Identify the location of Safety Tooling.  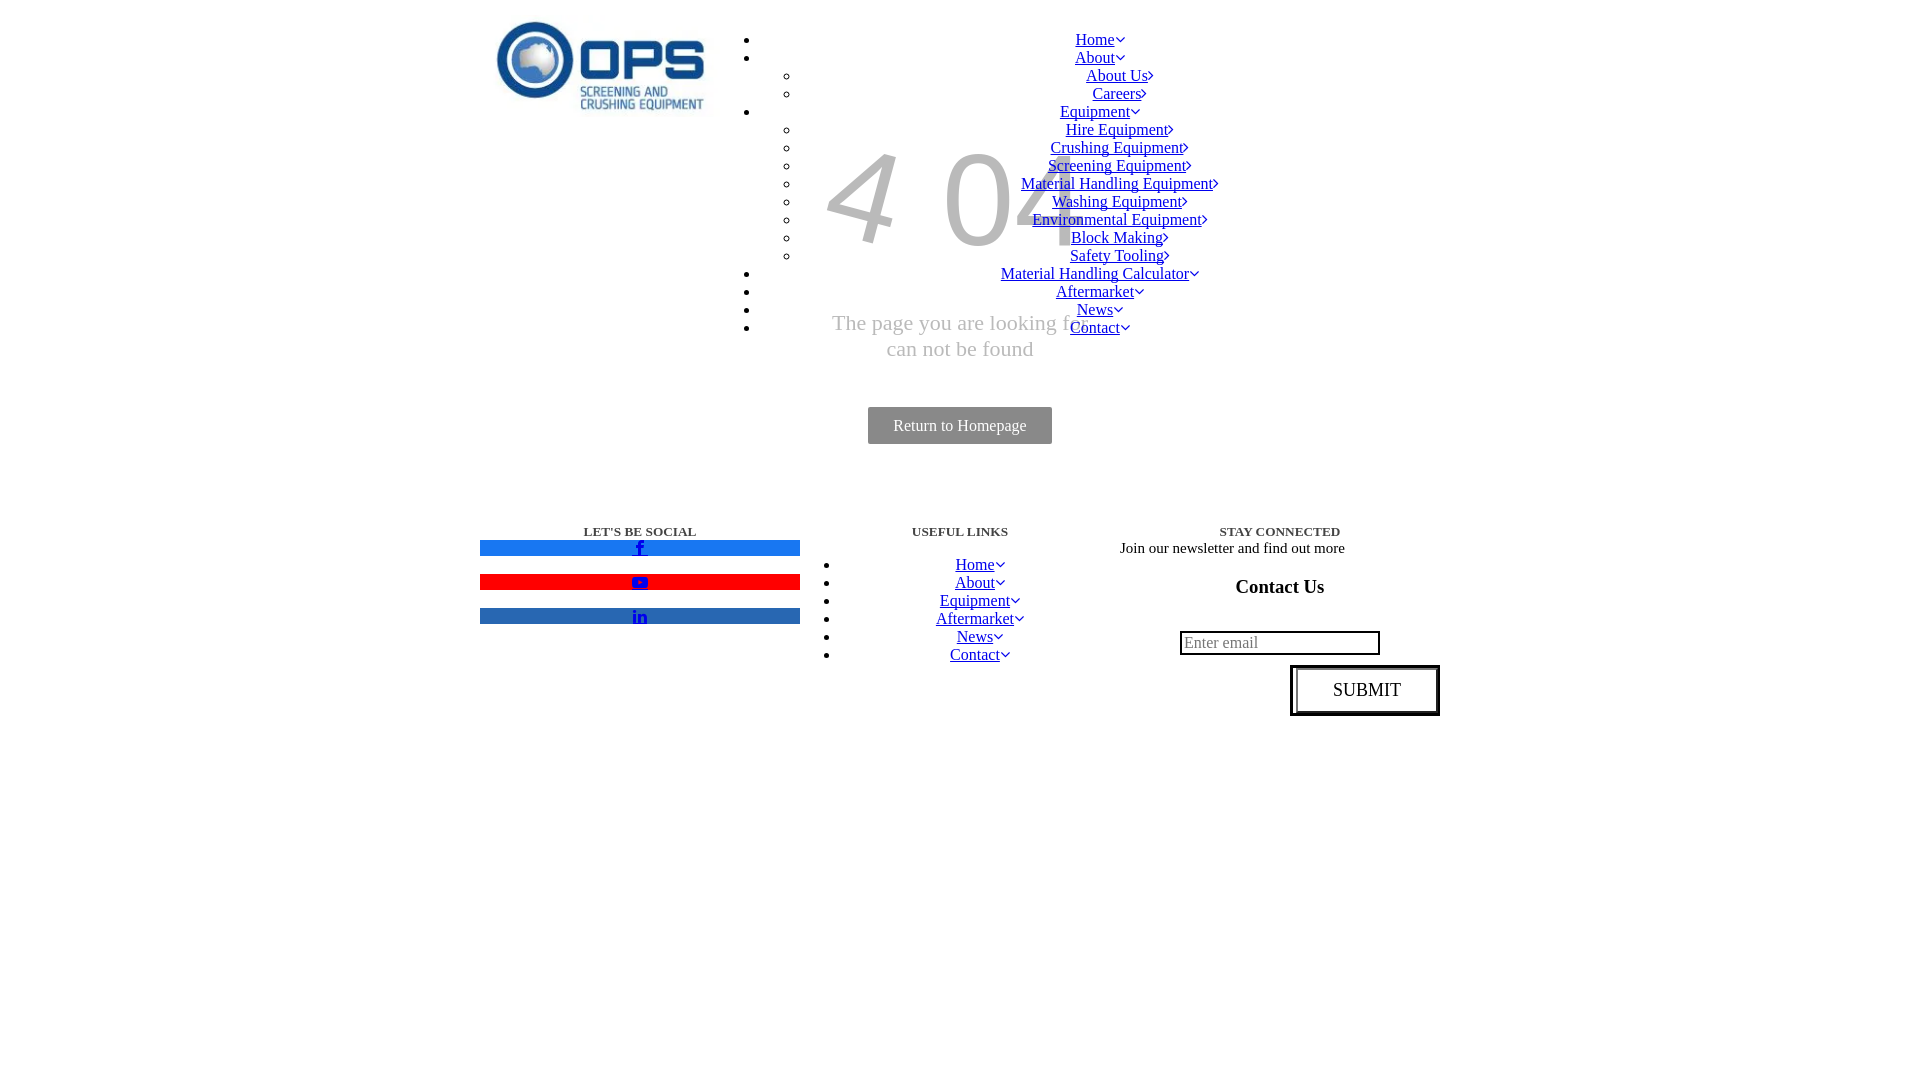
(1120, 256).